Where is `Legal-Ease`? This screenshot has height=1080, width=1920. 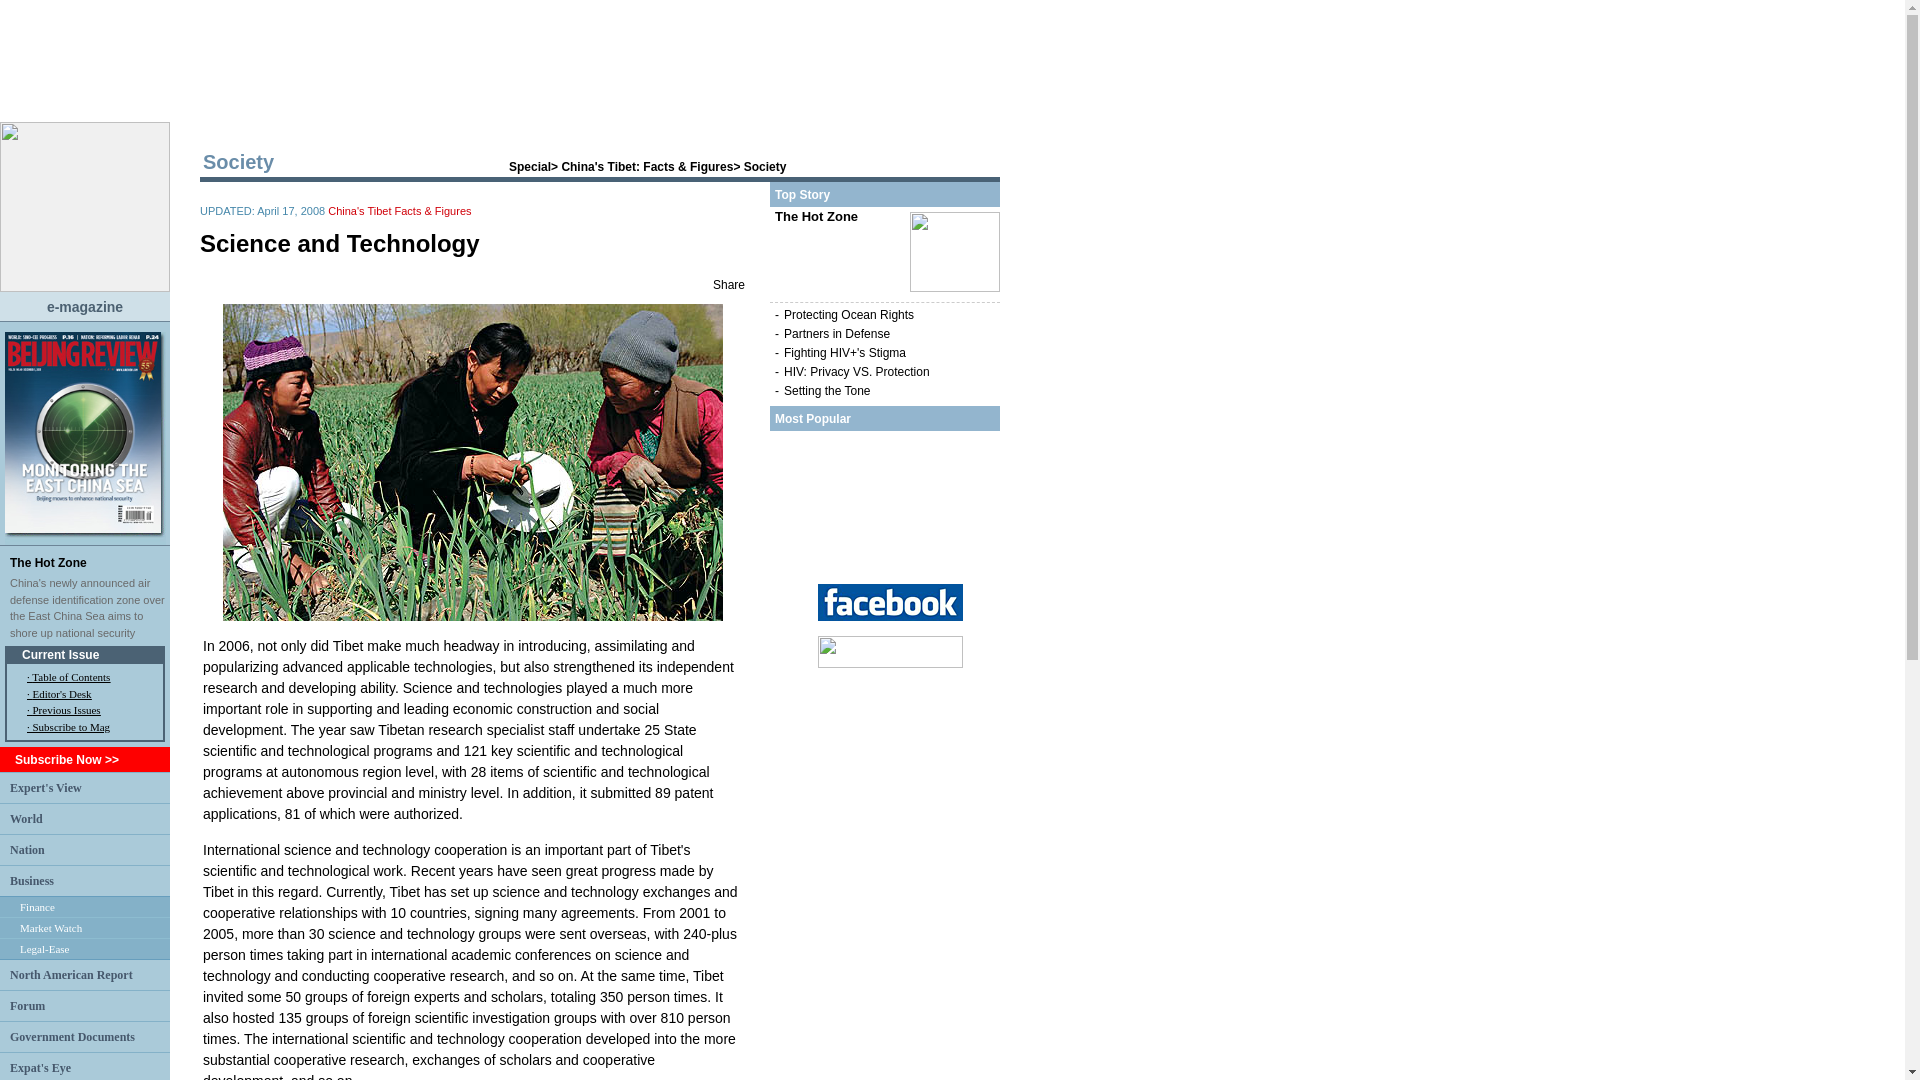 Legal-Ease is located at coordinates (44, 948).